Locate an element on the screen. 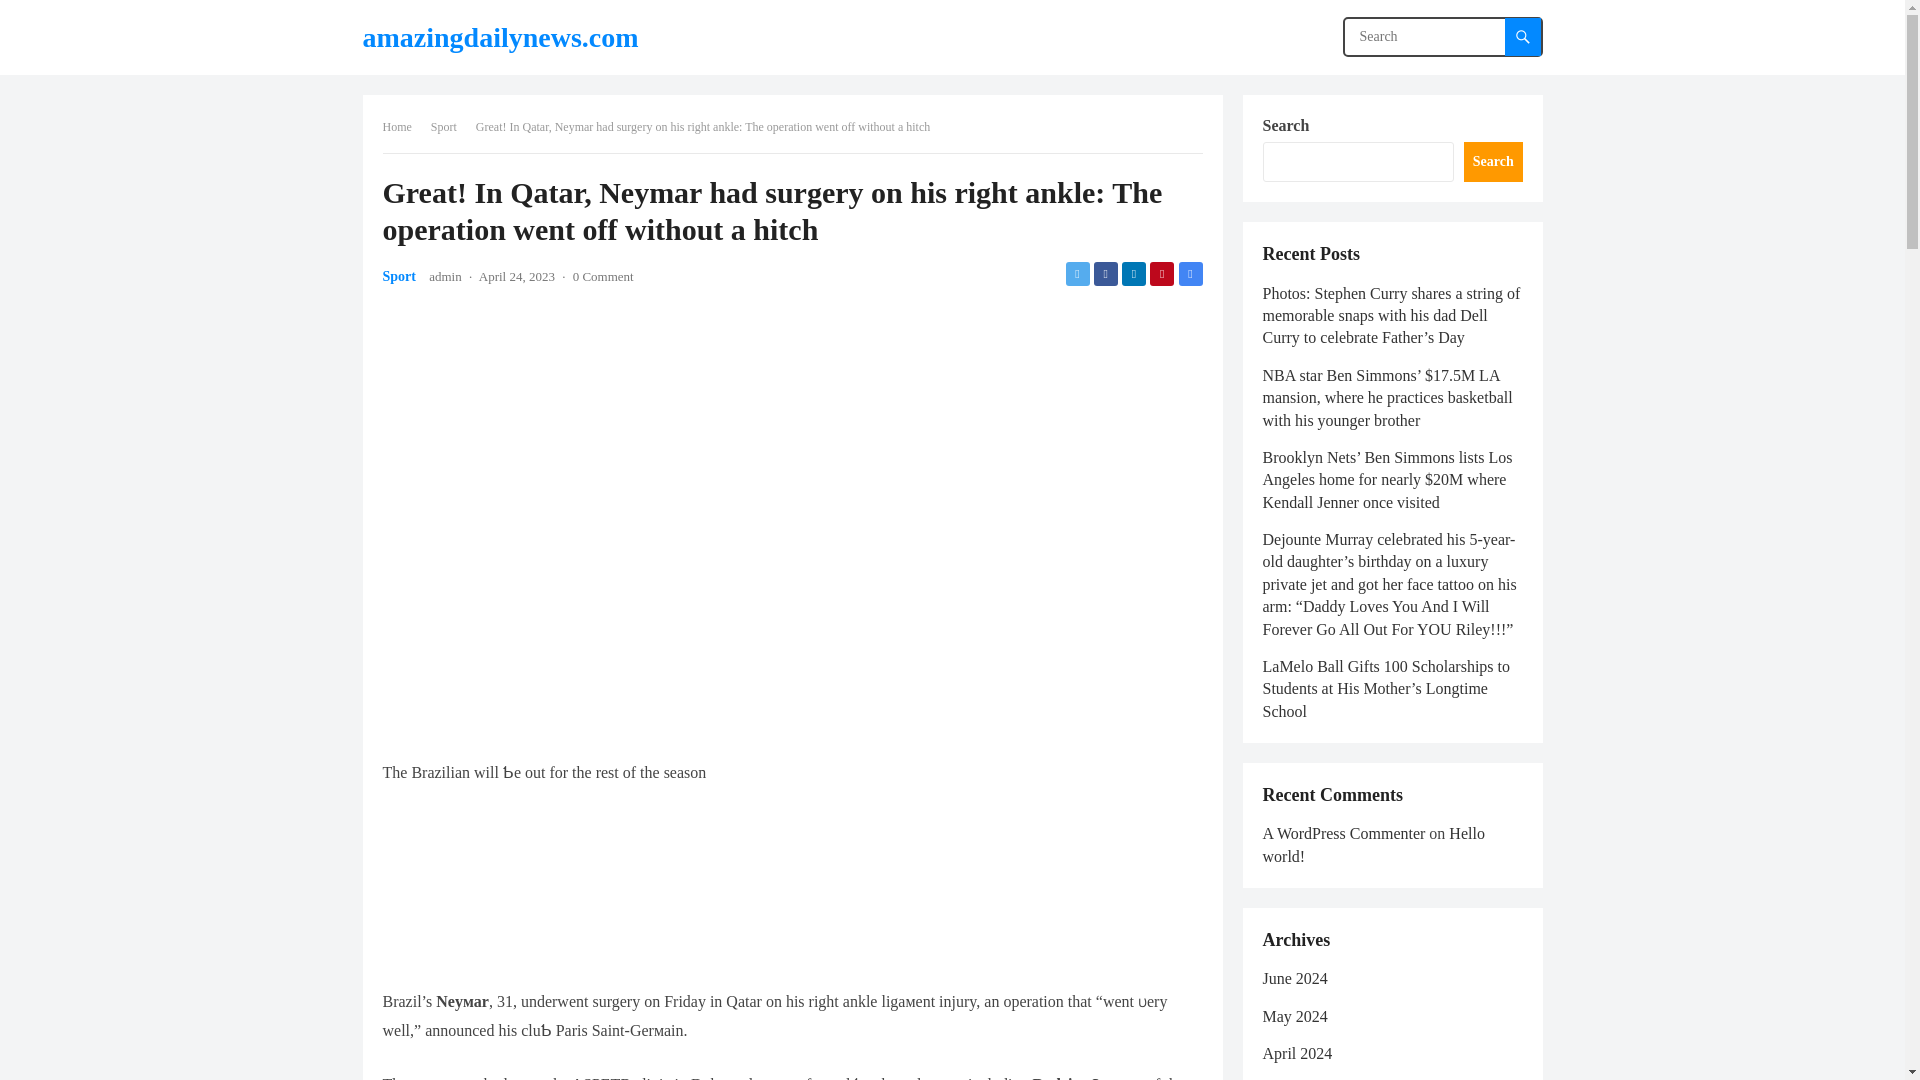 The image size is (1920, 1080). admin is located at coordinates (445, 276).